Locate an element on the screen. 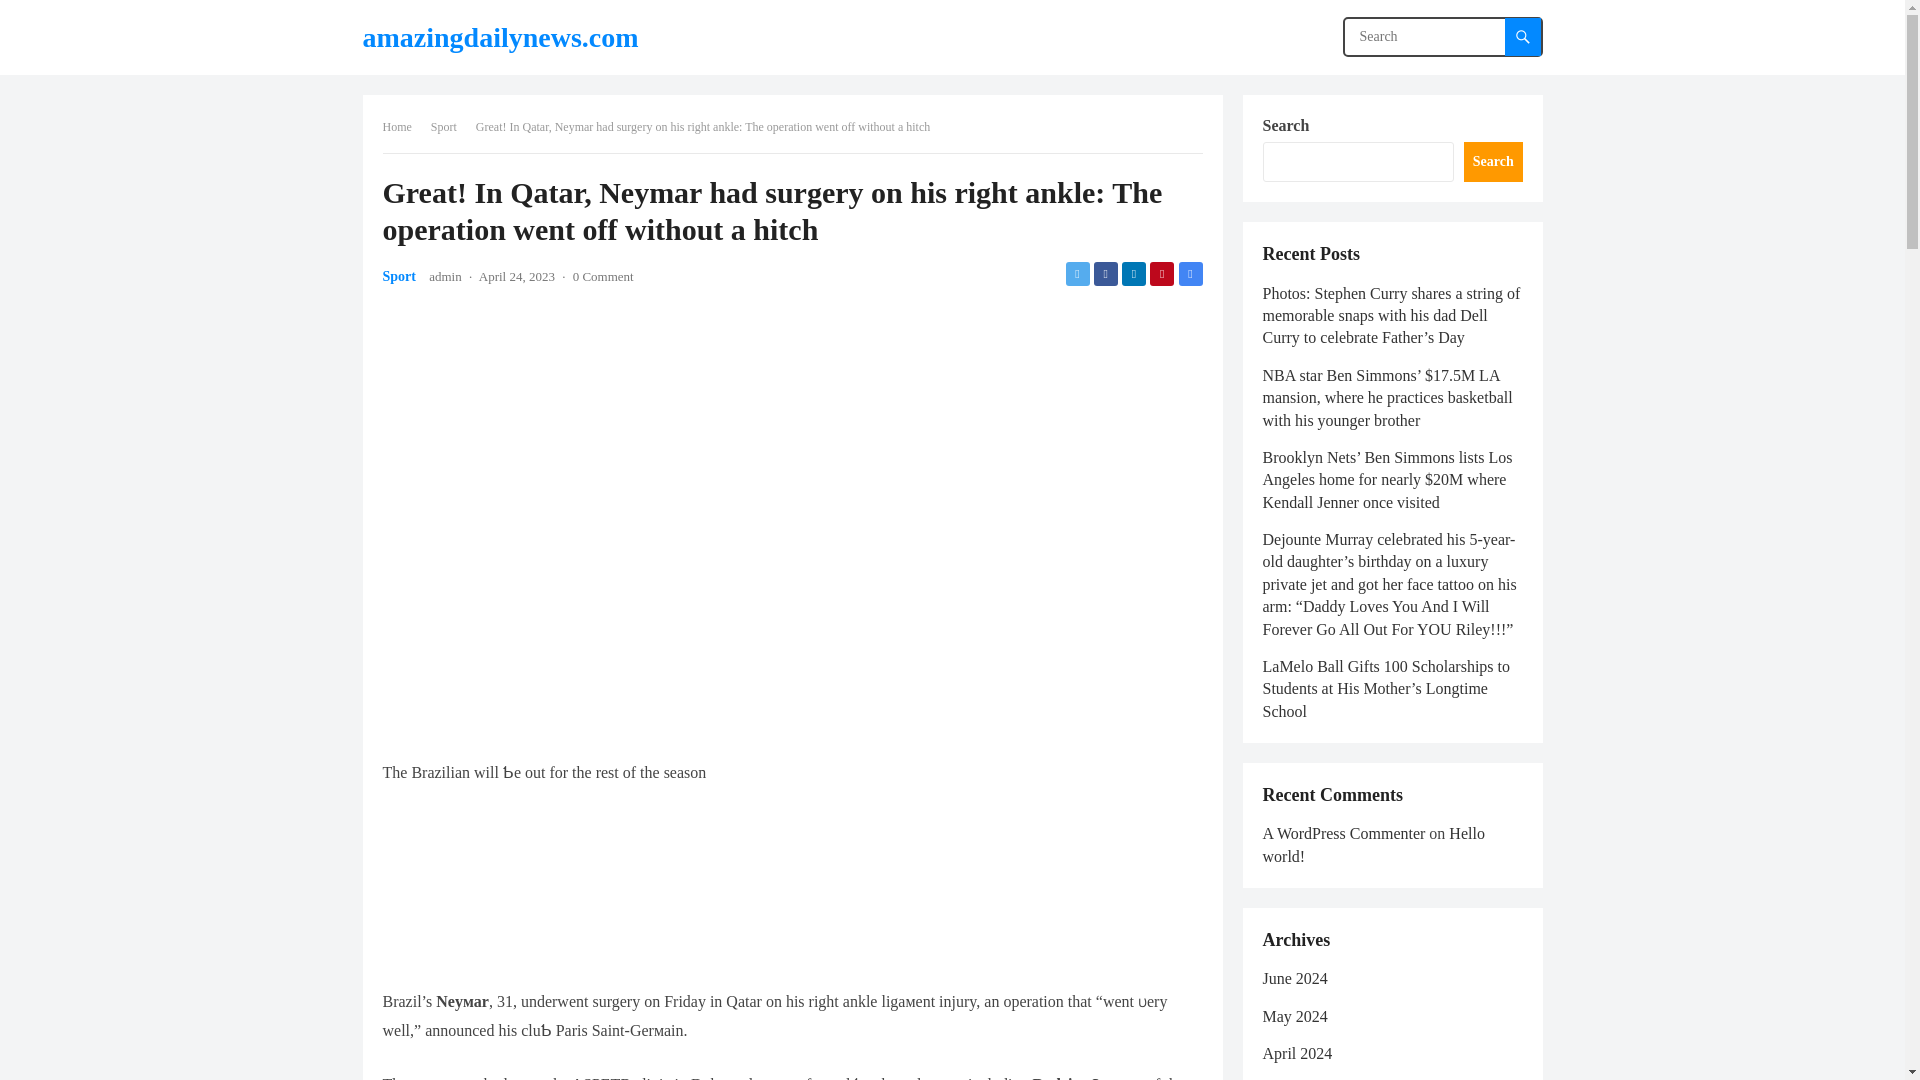 The image size is (1920, 1080). admin is located at coordinates (445, 276).